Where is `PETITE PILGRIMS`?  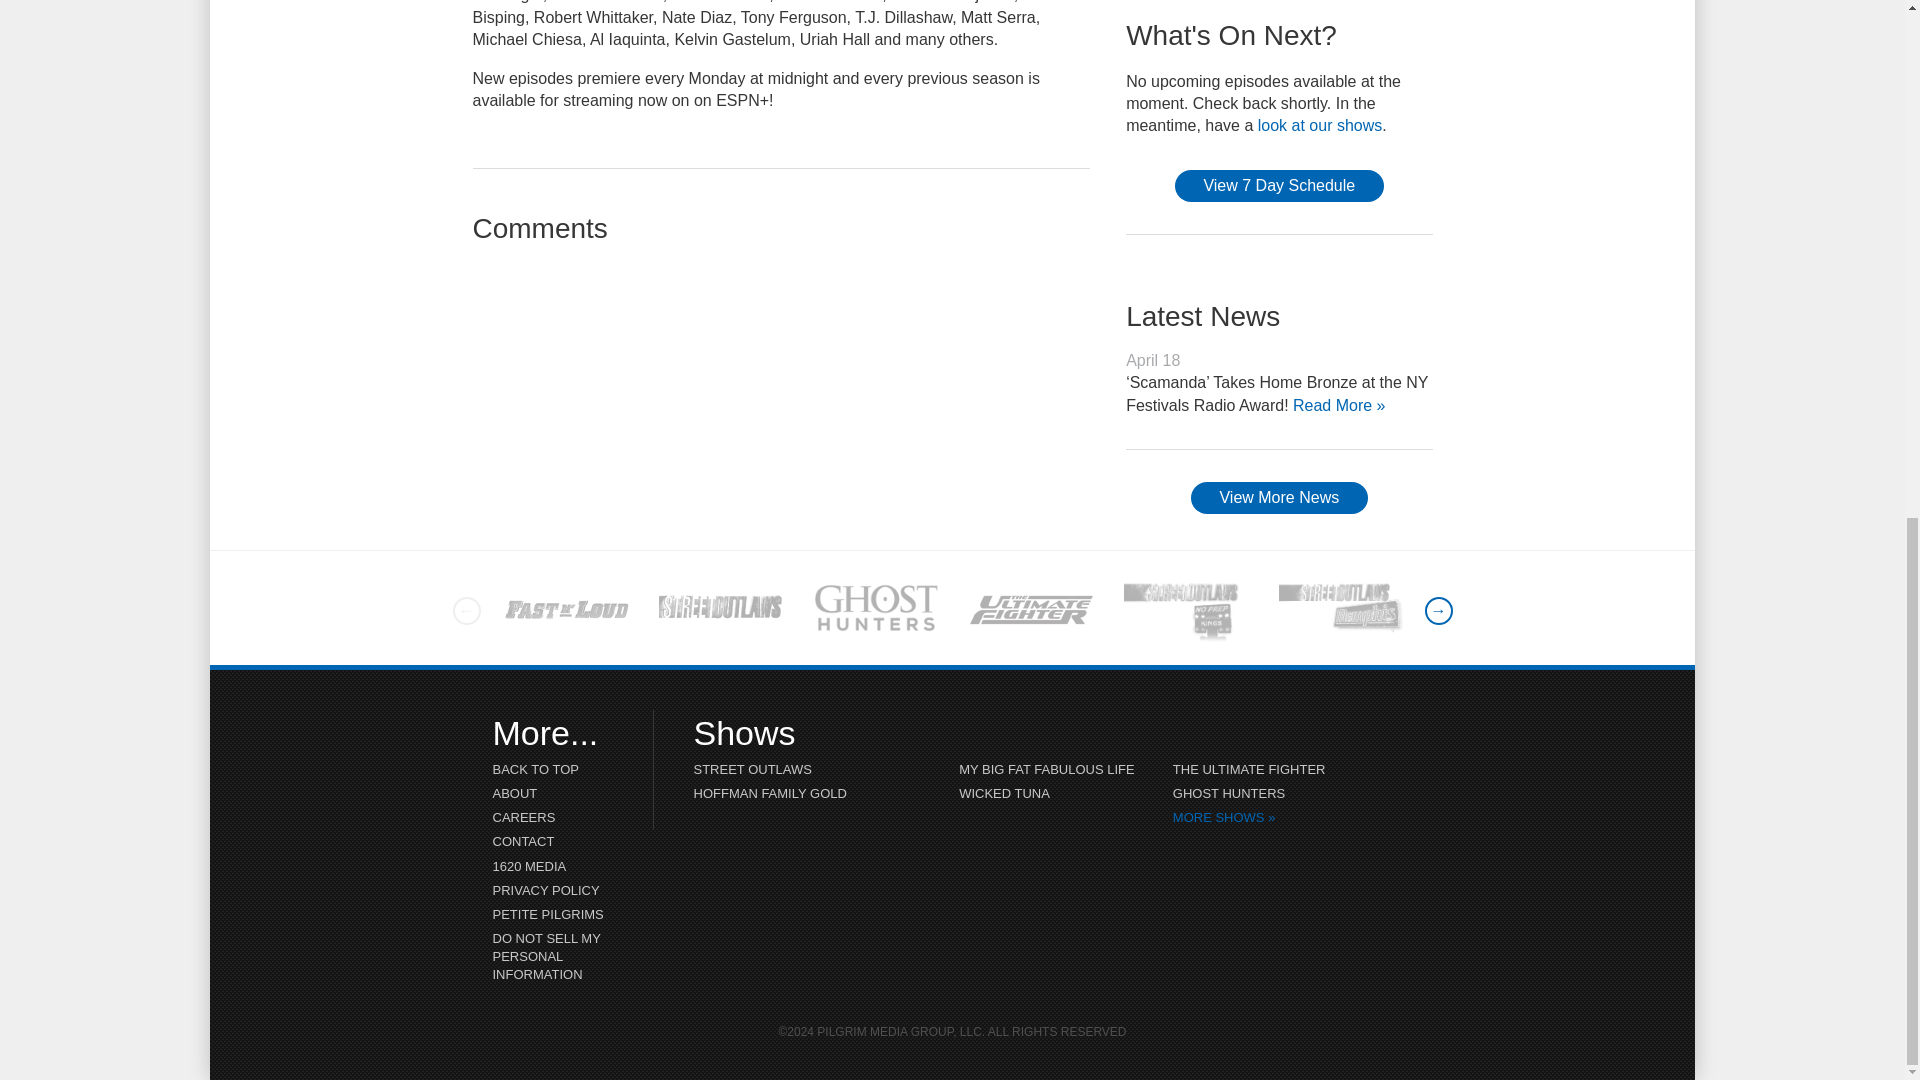
PETITE PILGRIMS is located at coordinates (552, 914).